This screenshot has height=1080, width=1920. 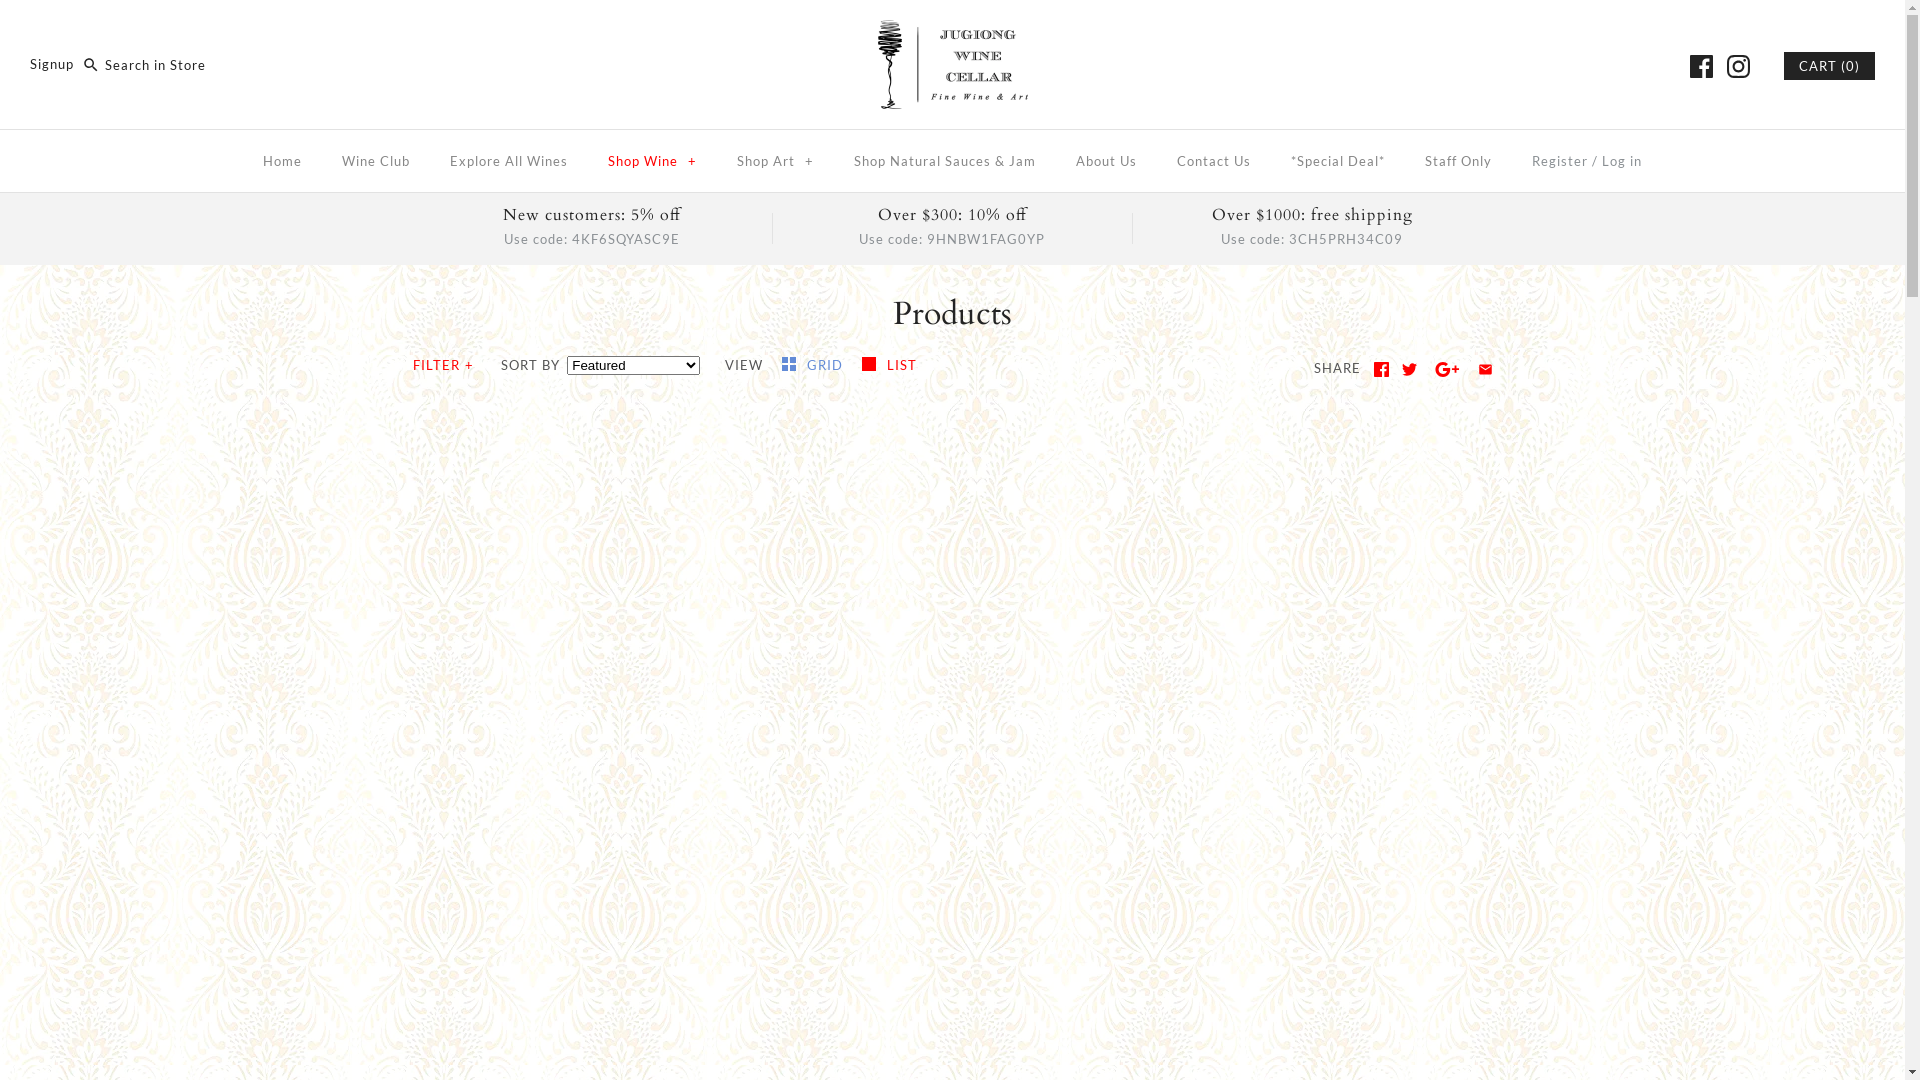 What do you see at coordinates (1702, 66) in the screenshot?
I see `Facebook` at bounding box center [1702, 66].